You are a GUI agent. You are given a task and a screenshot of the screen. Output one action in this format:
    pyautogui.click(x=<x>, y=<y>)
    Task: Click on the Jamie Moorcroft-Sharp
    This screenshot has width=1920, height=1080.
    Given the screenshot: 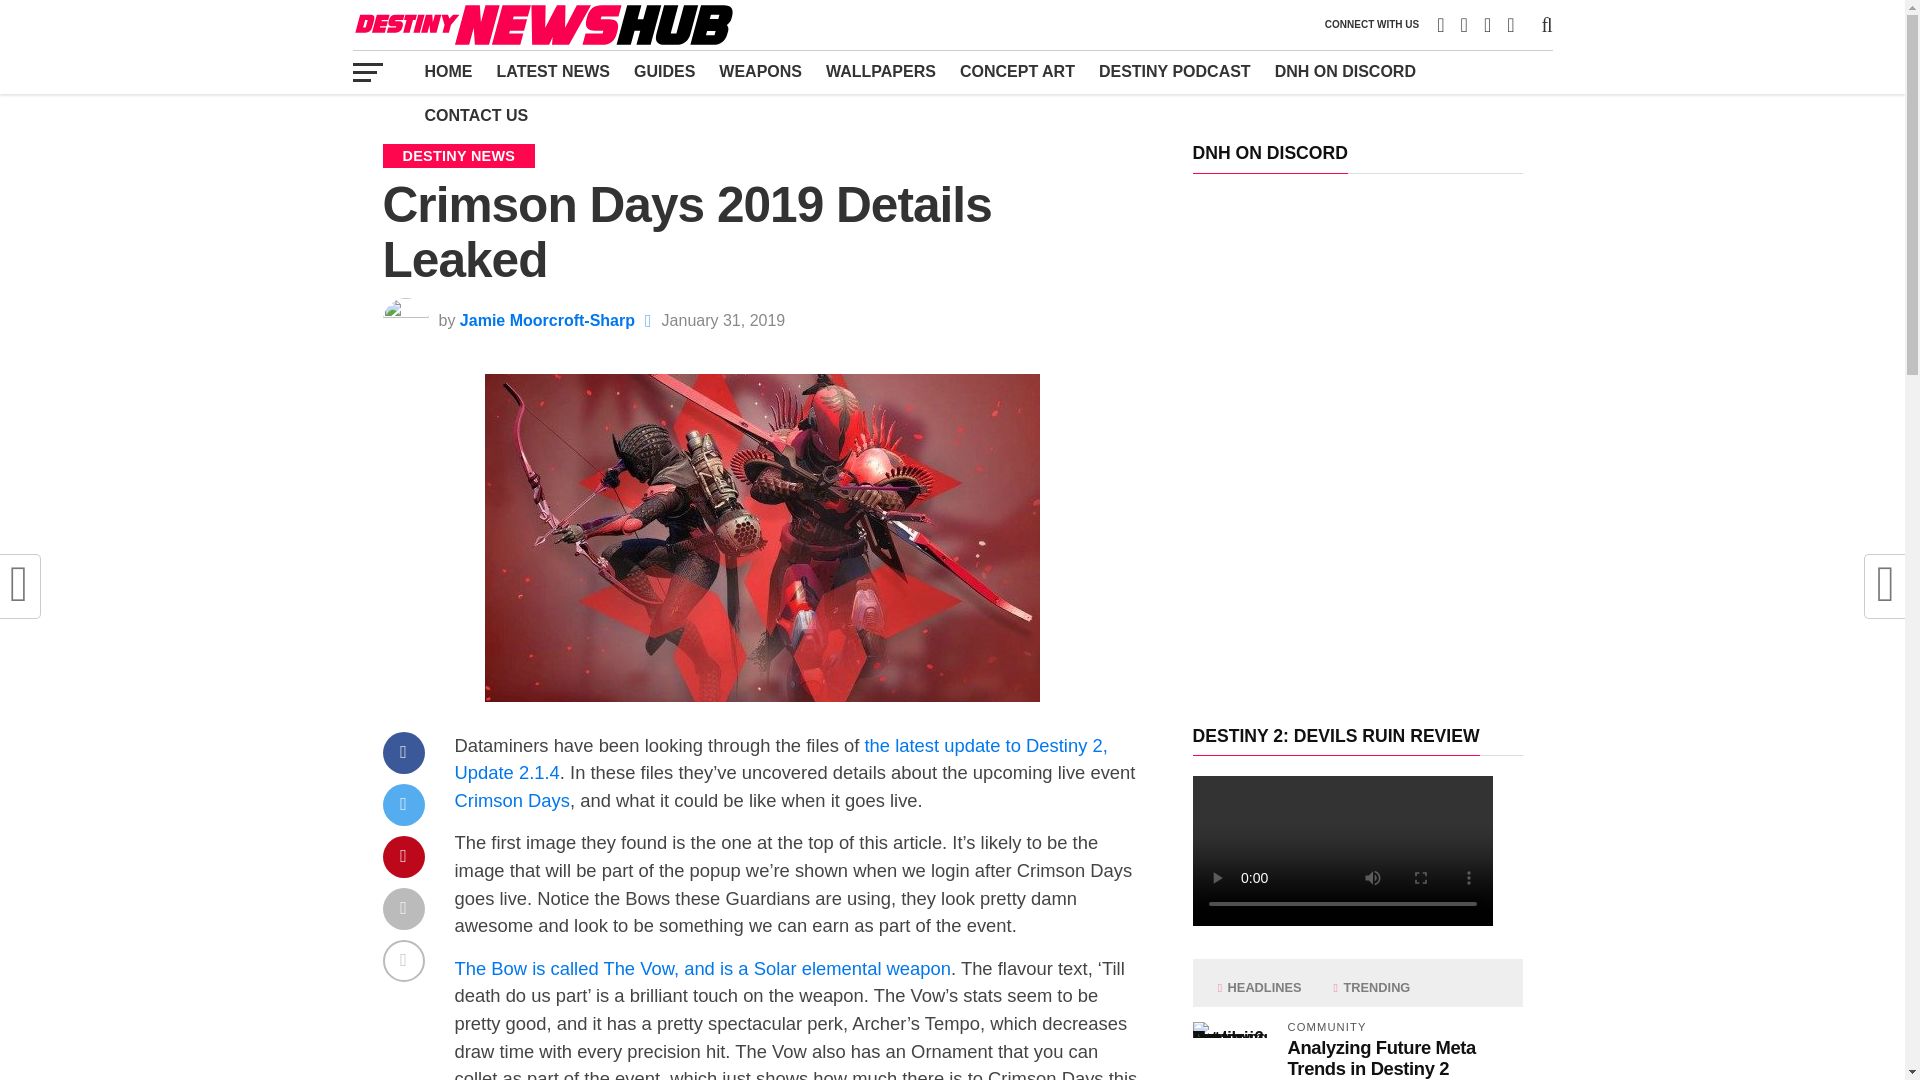 What is the action you would take?
    pyautogui.click(x=548, y=320)
    